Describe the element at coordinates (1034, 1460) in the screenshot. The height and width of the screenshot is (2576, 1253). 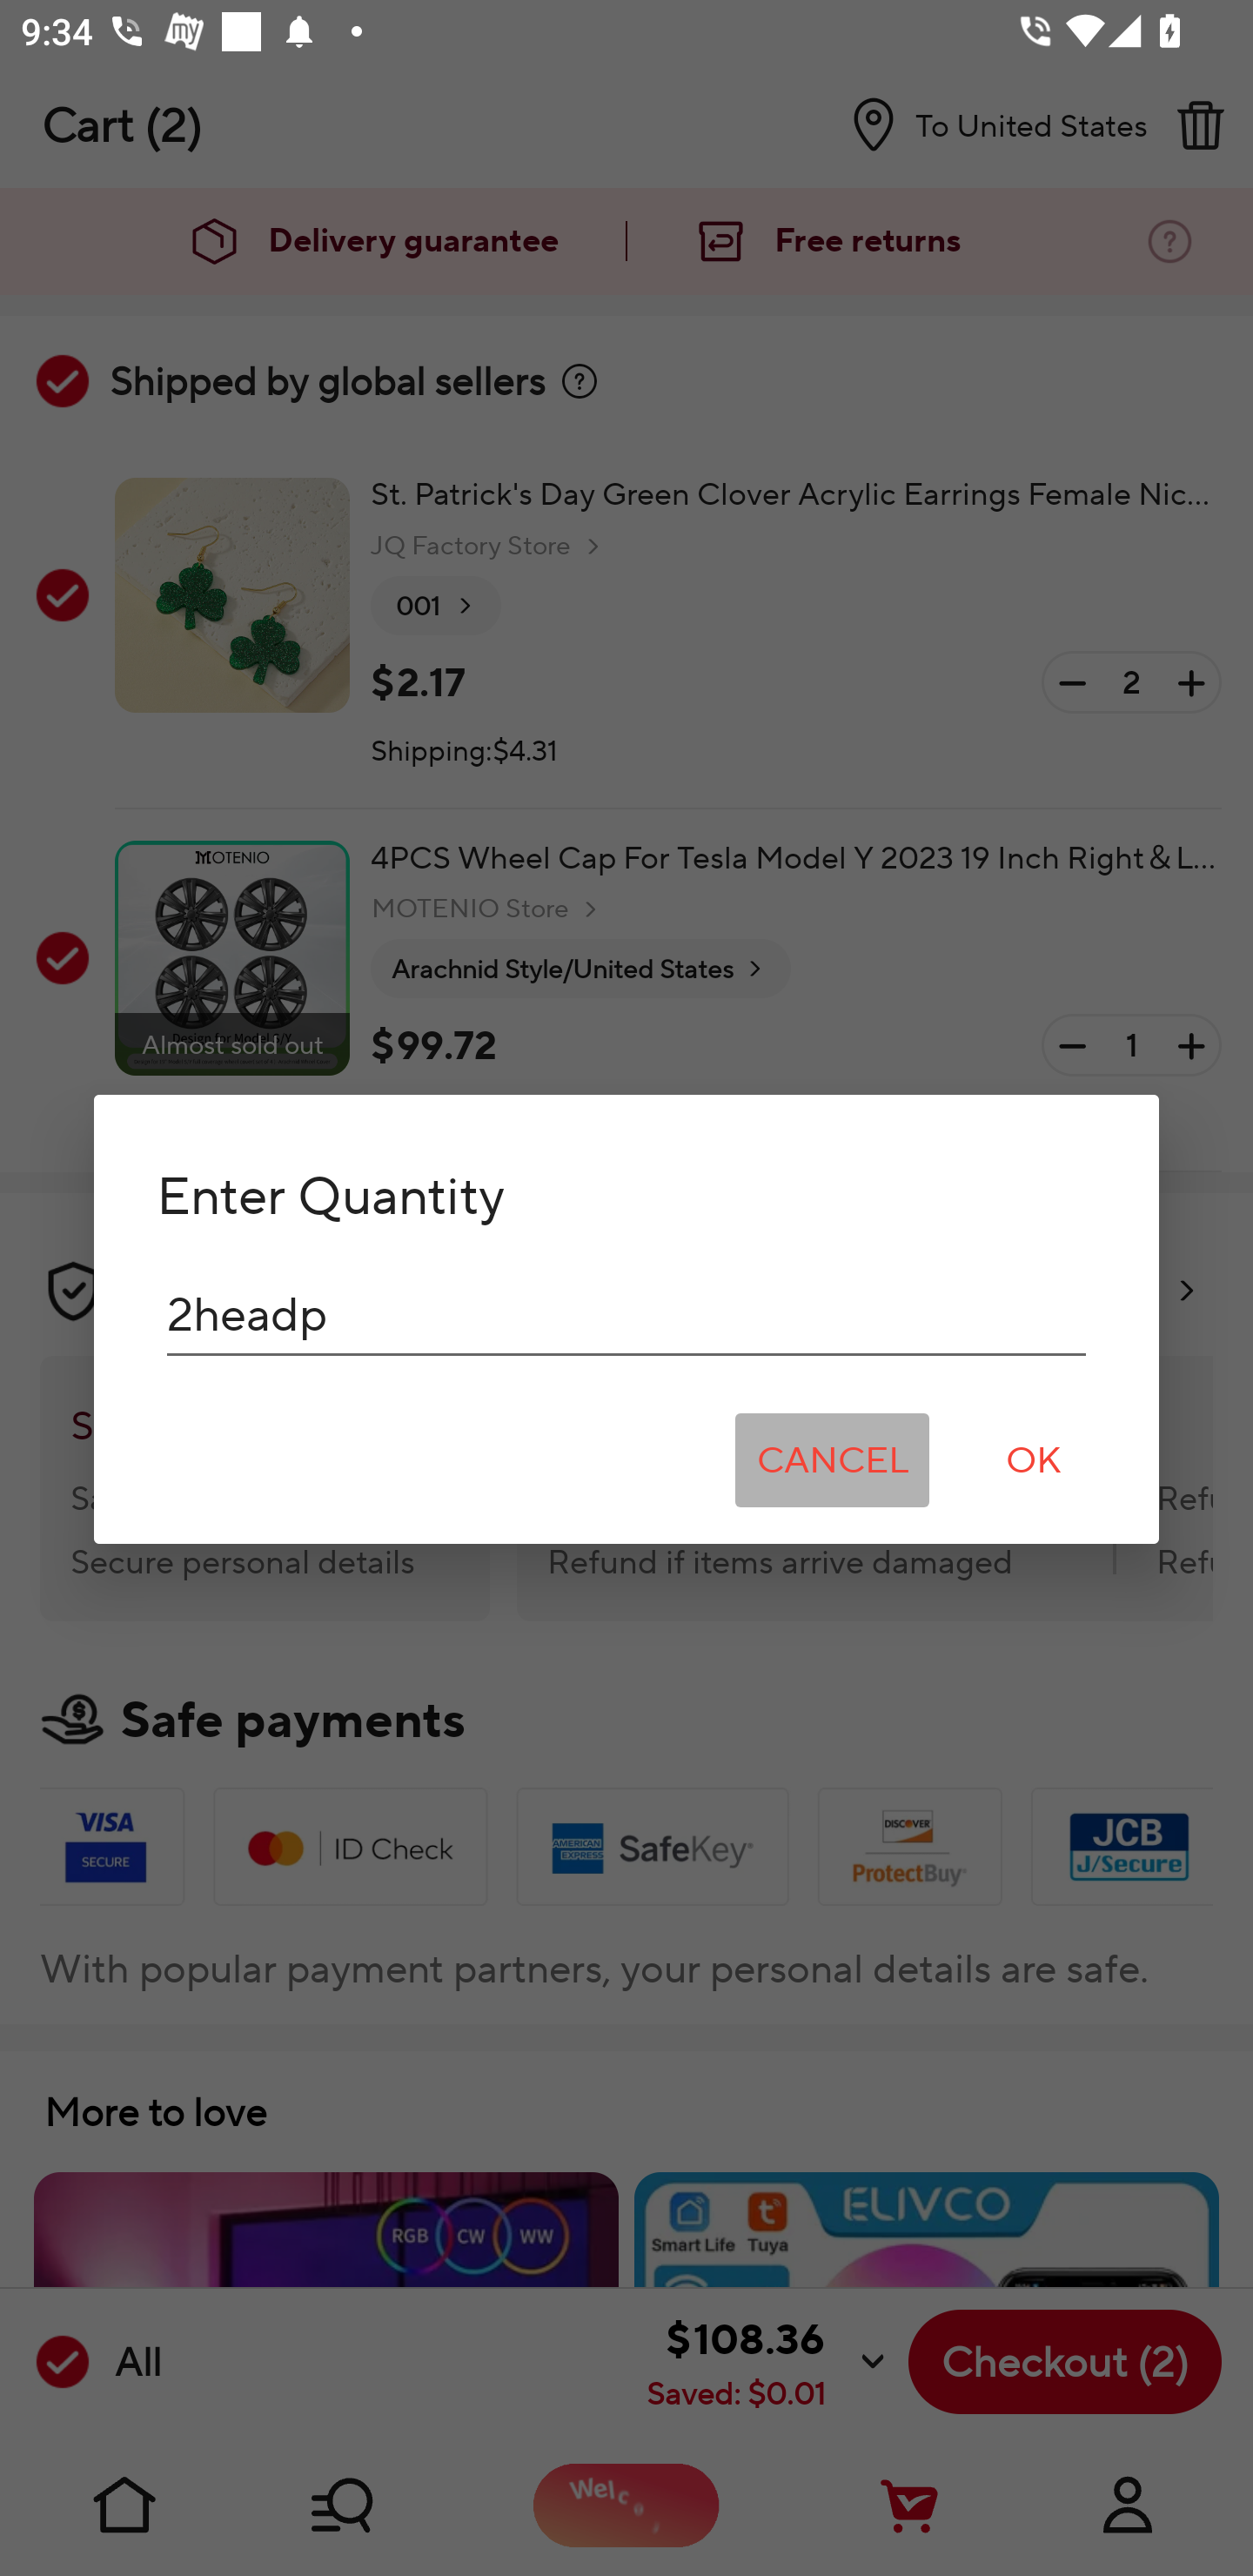
I see `OK` at that location.